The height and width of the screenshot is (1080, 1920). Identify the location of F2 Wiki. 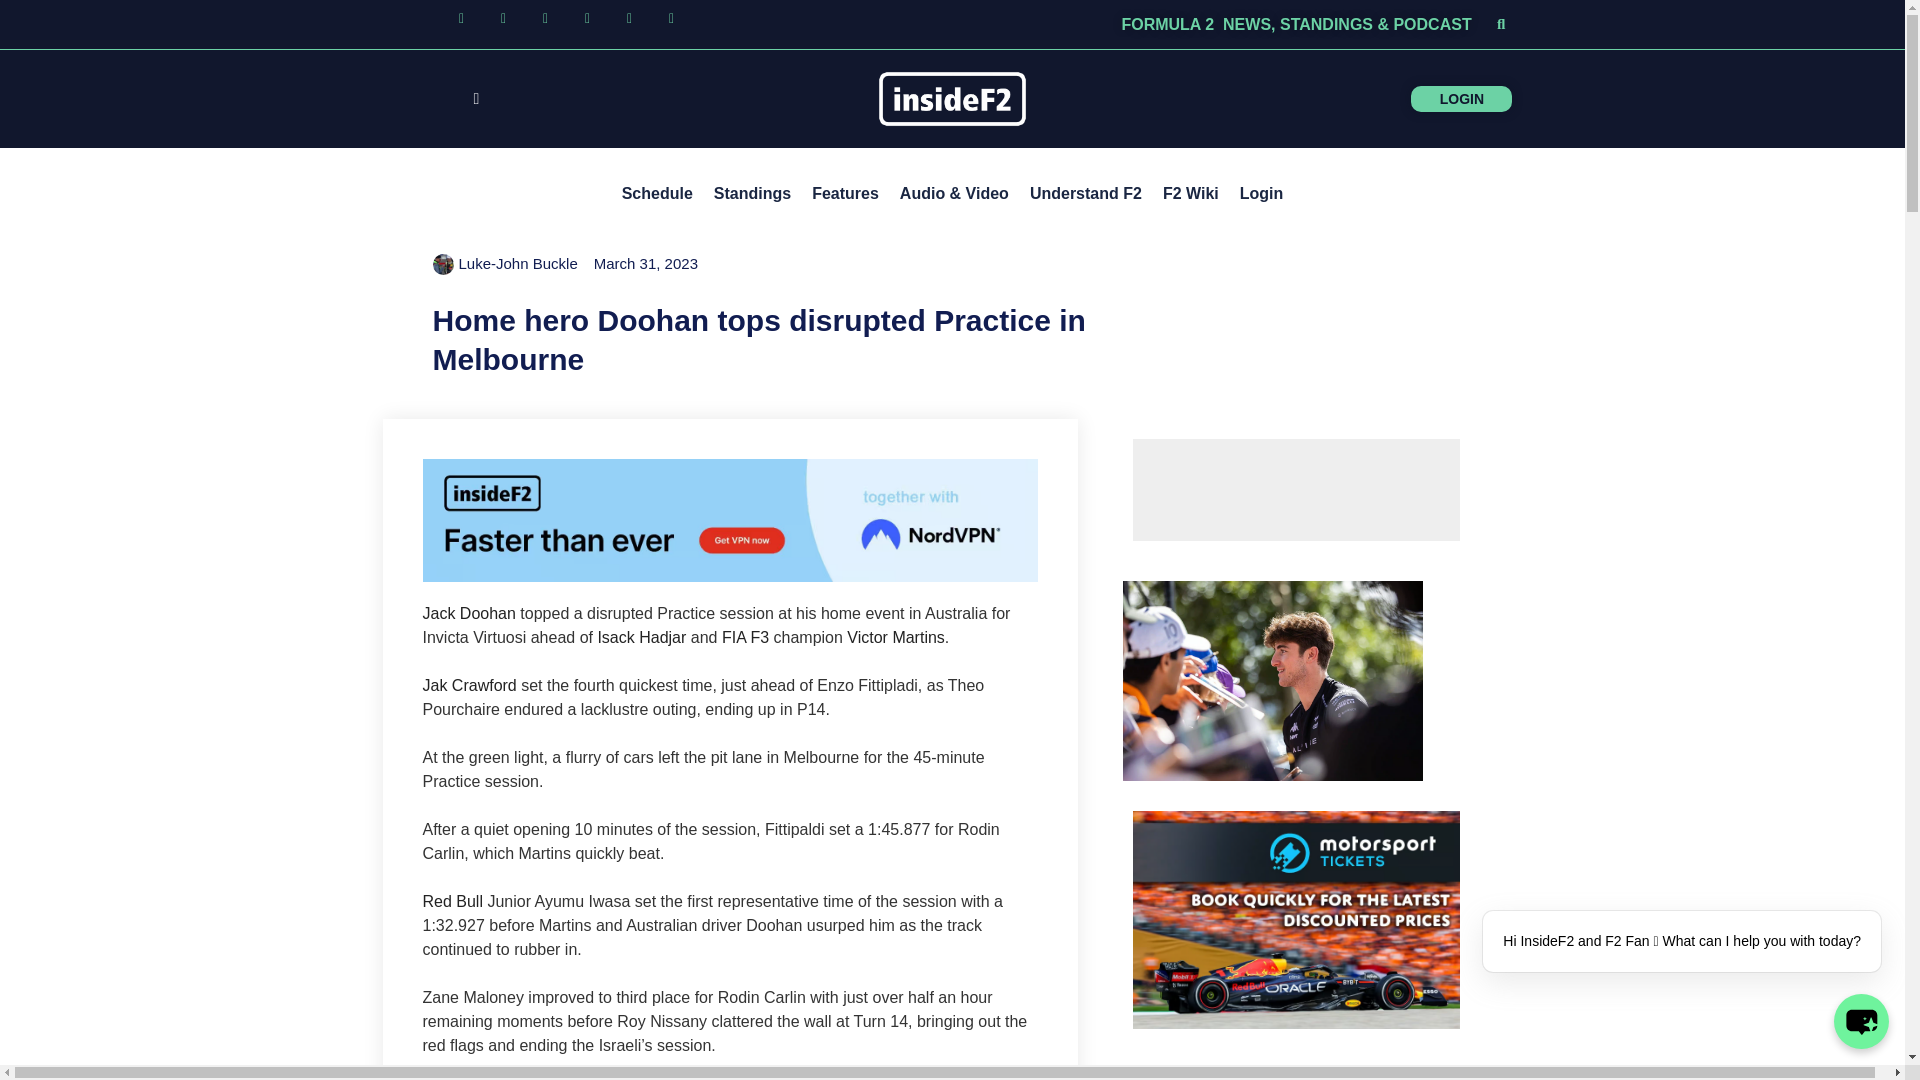
(1190, 194).